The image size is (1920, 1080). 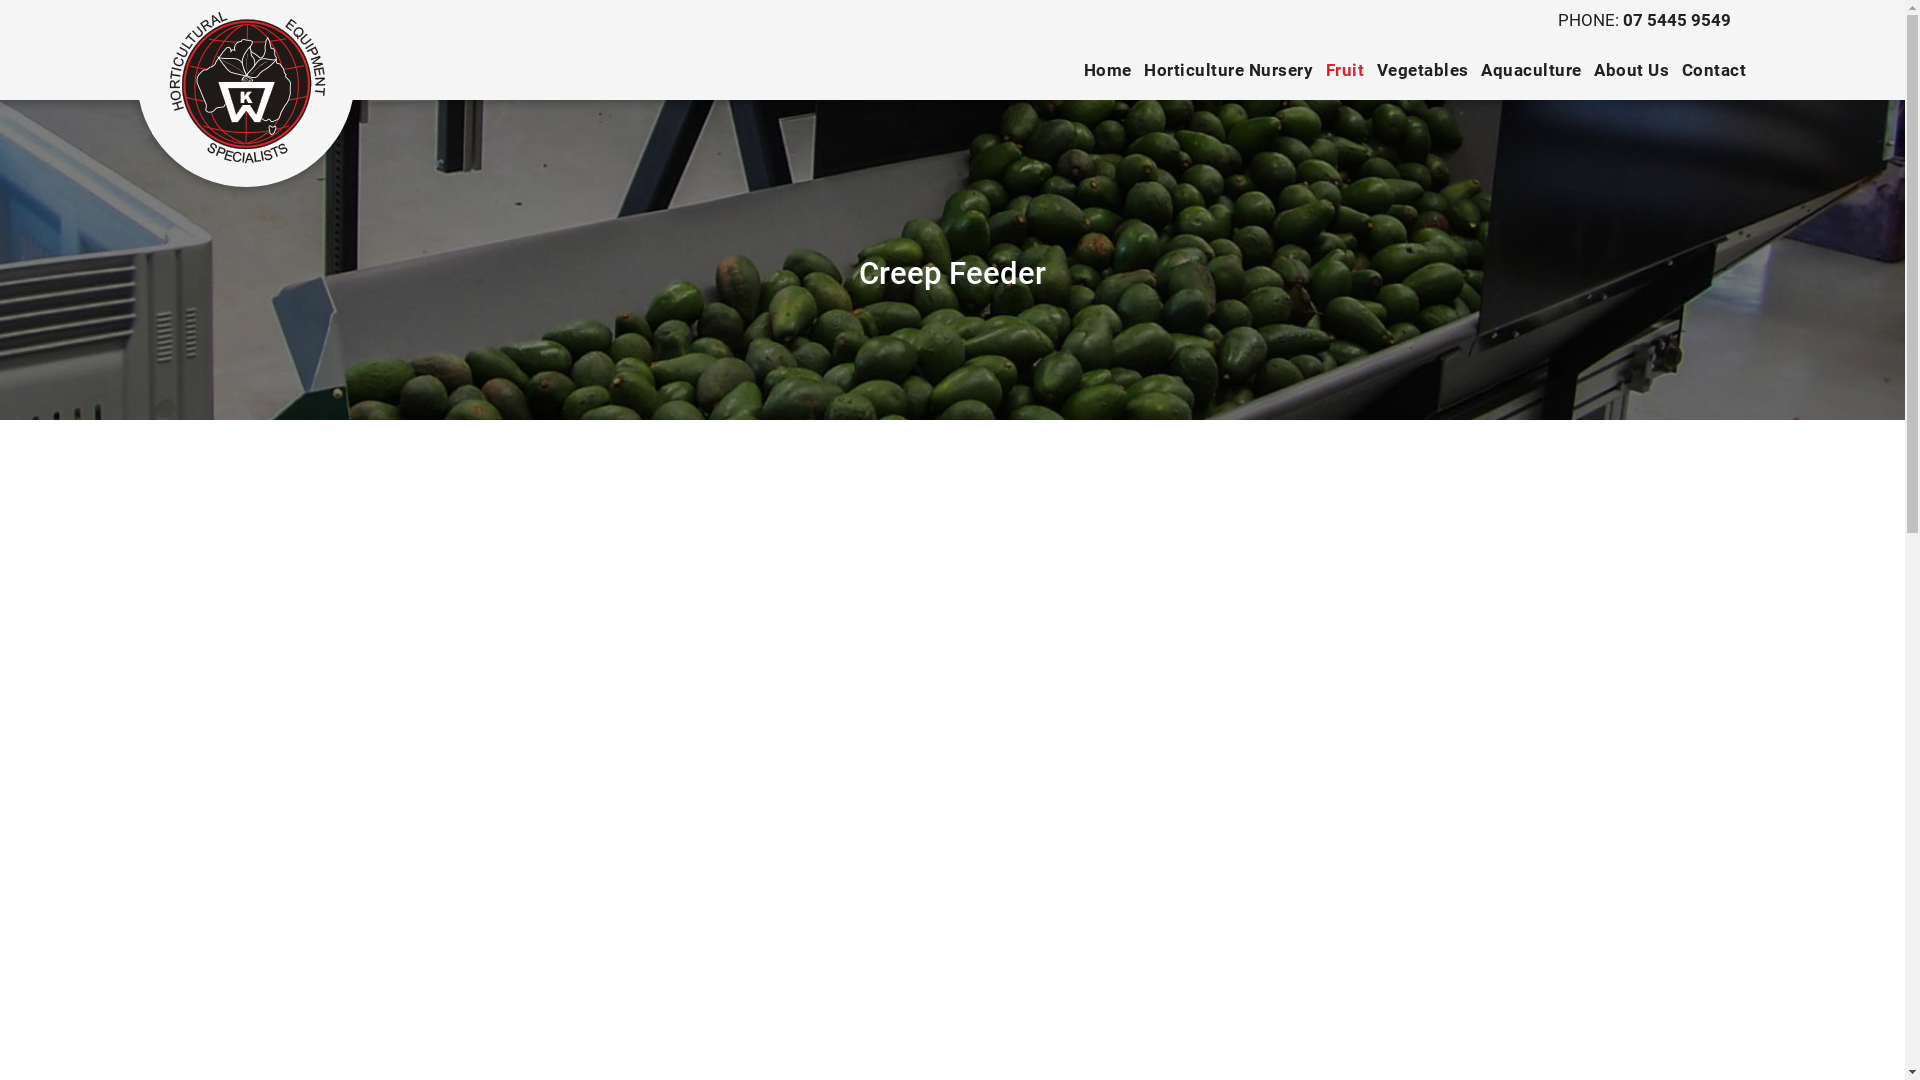 I want to click on Home, so click(x=1108, y=70).